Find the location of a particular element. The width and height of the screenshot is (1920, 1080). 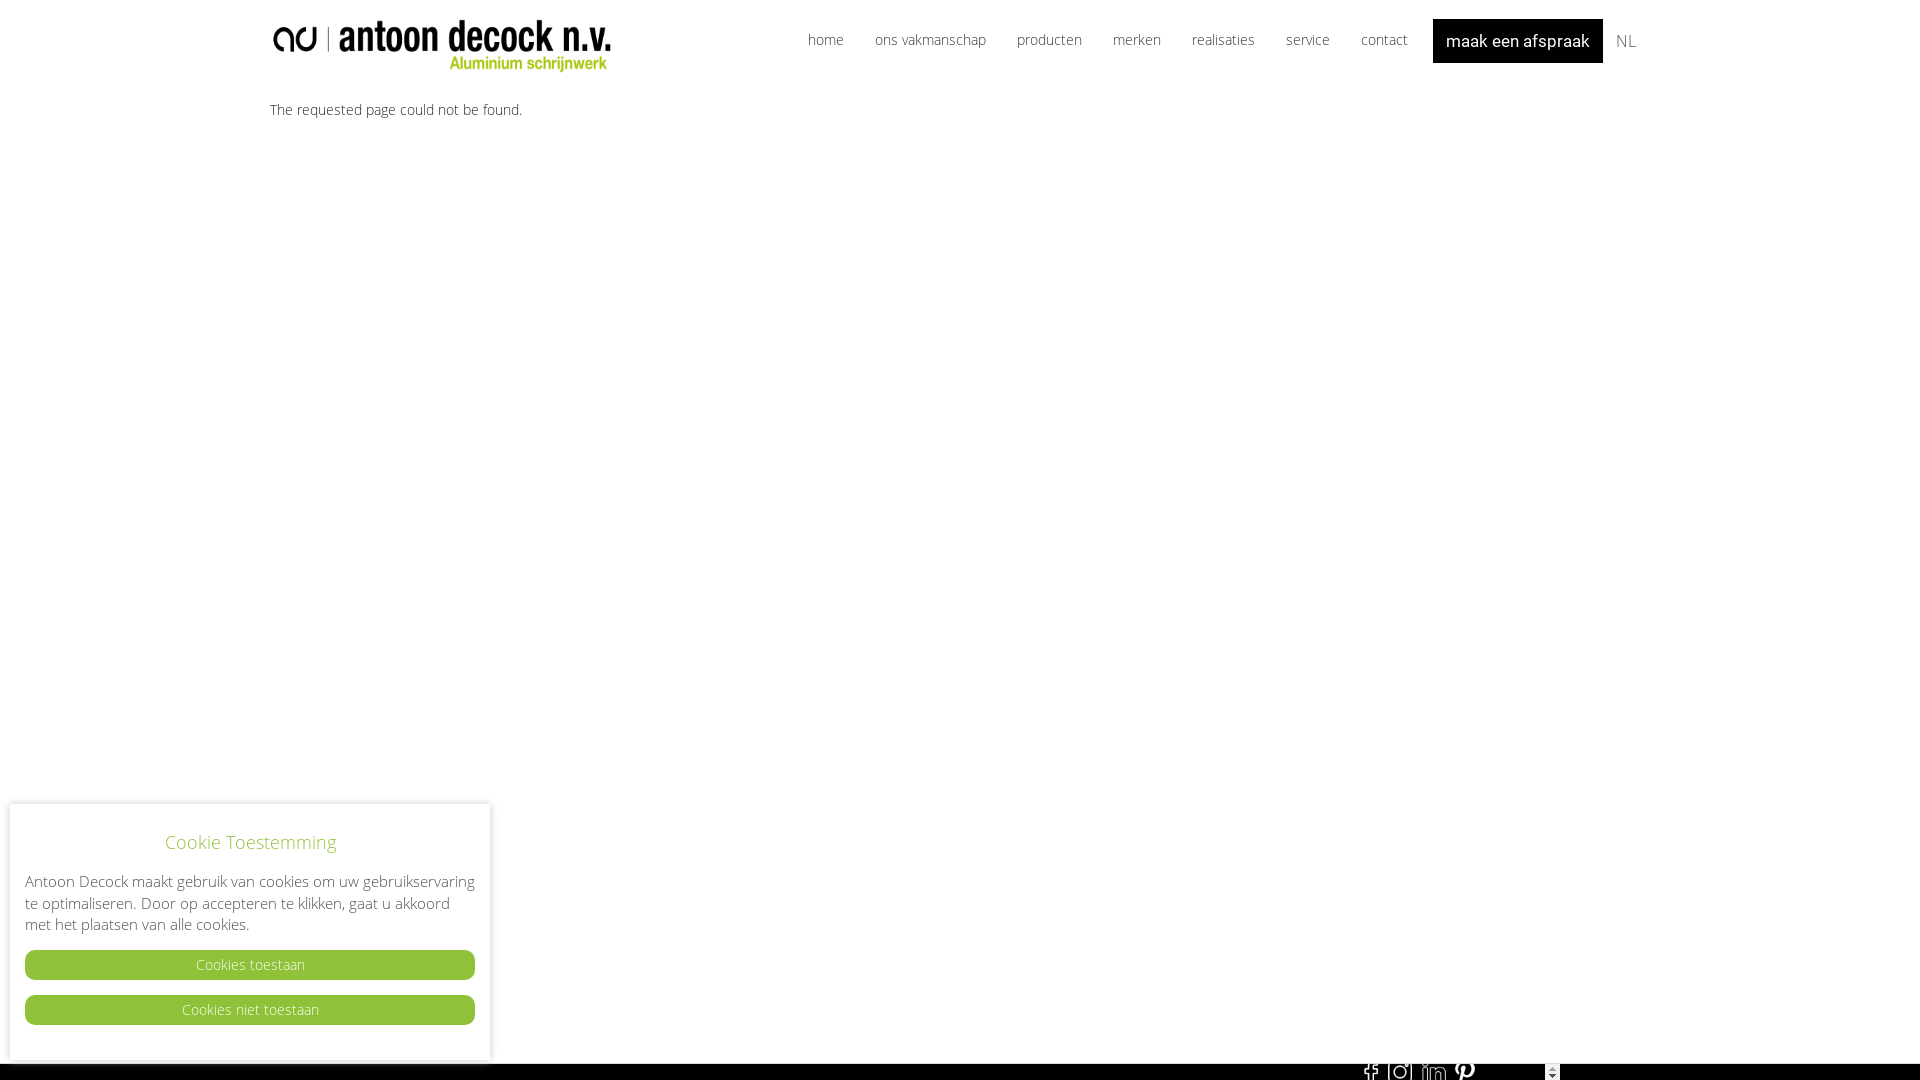

ons vakmanschap is located at coordinates (930, 40).